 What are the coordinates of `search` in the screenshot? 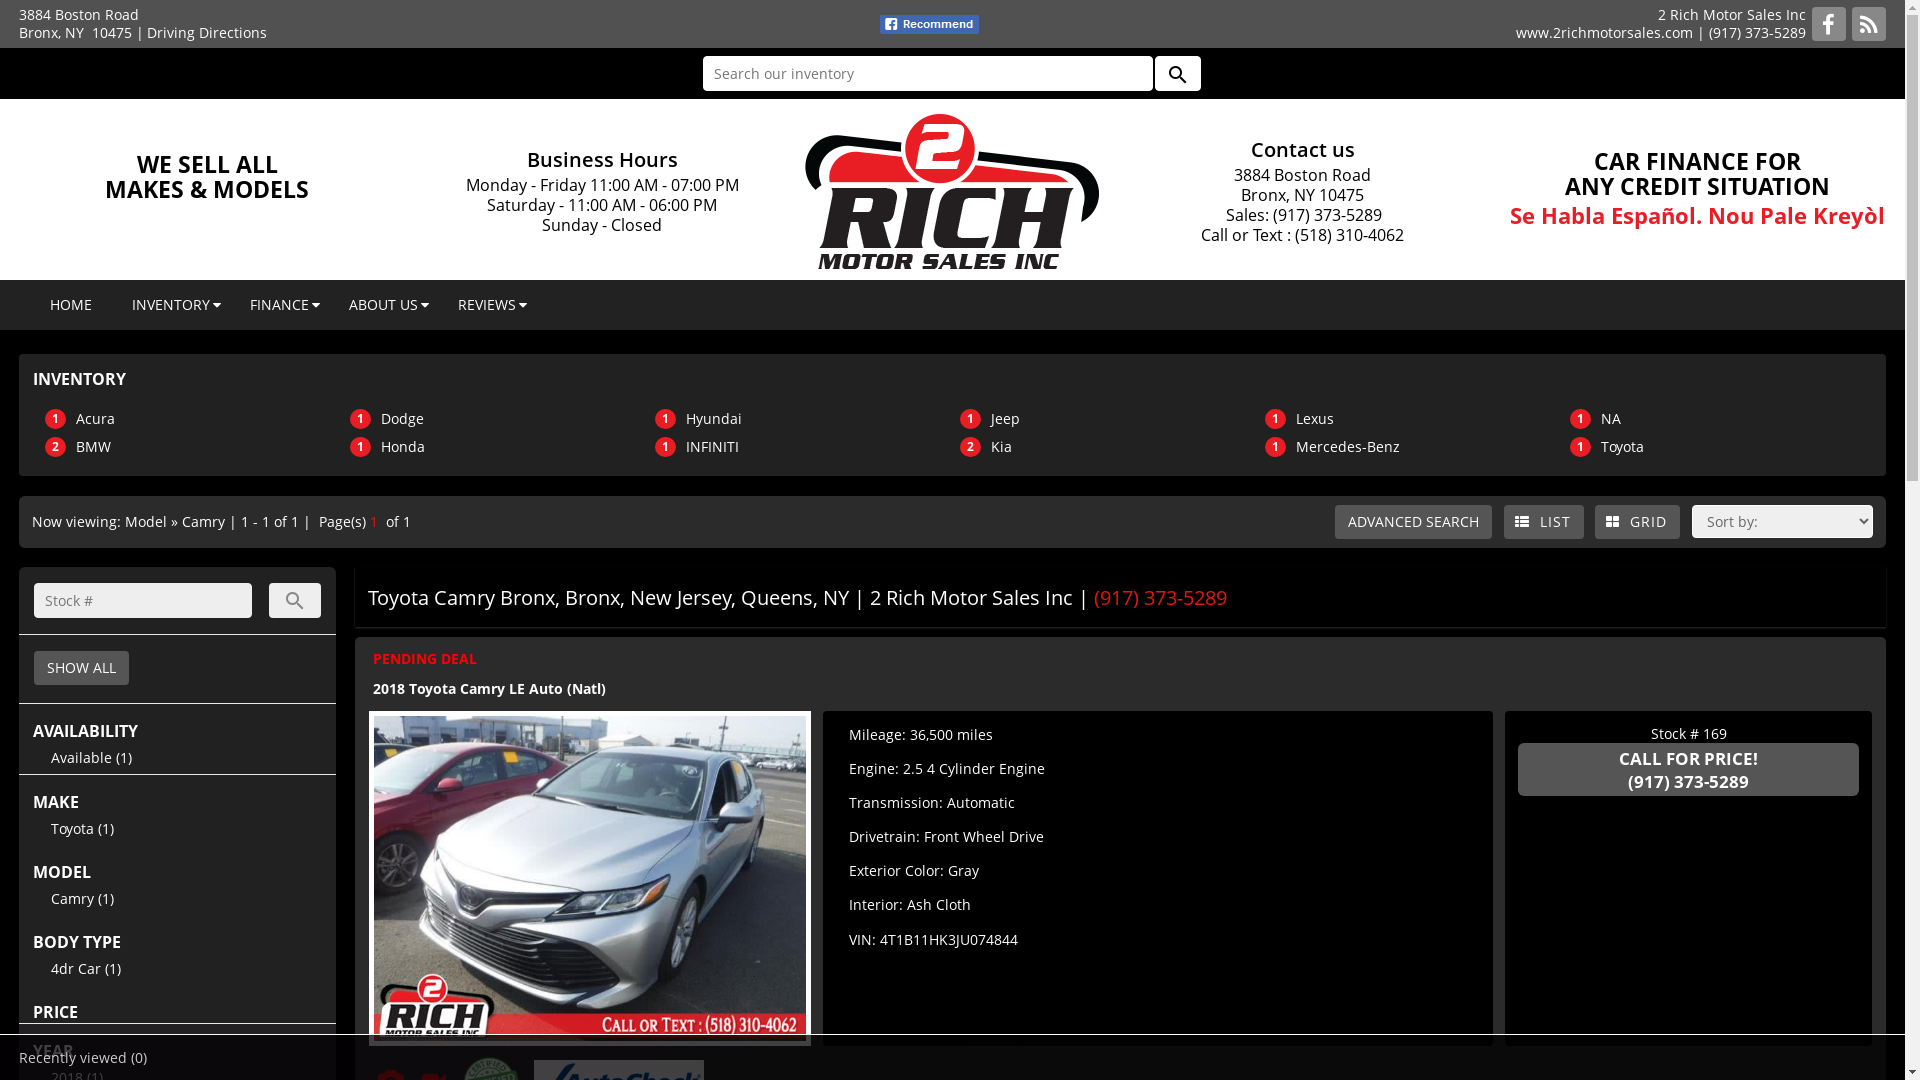 It's located at (1177, 74).